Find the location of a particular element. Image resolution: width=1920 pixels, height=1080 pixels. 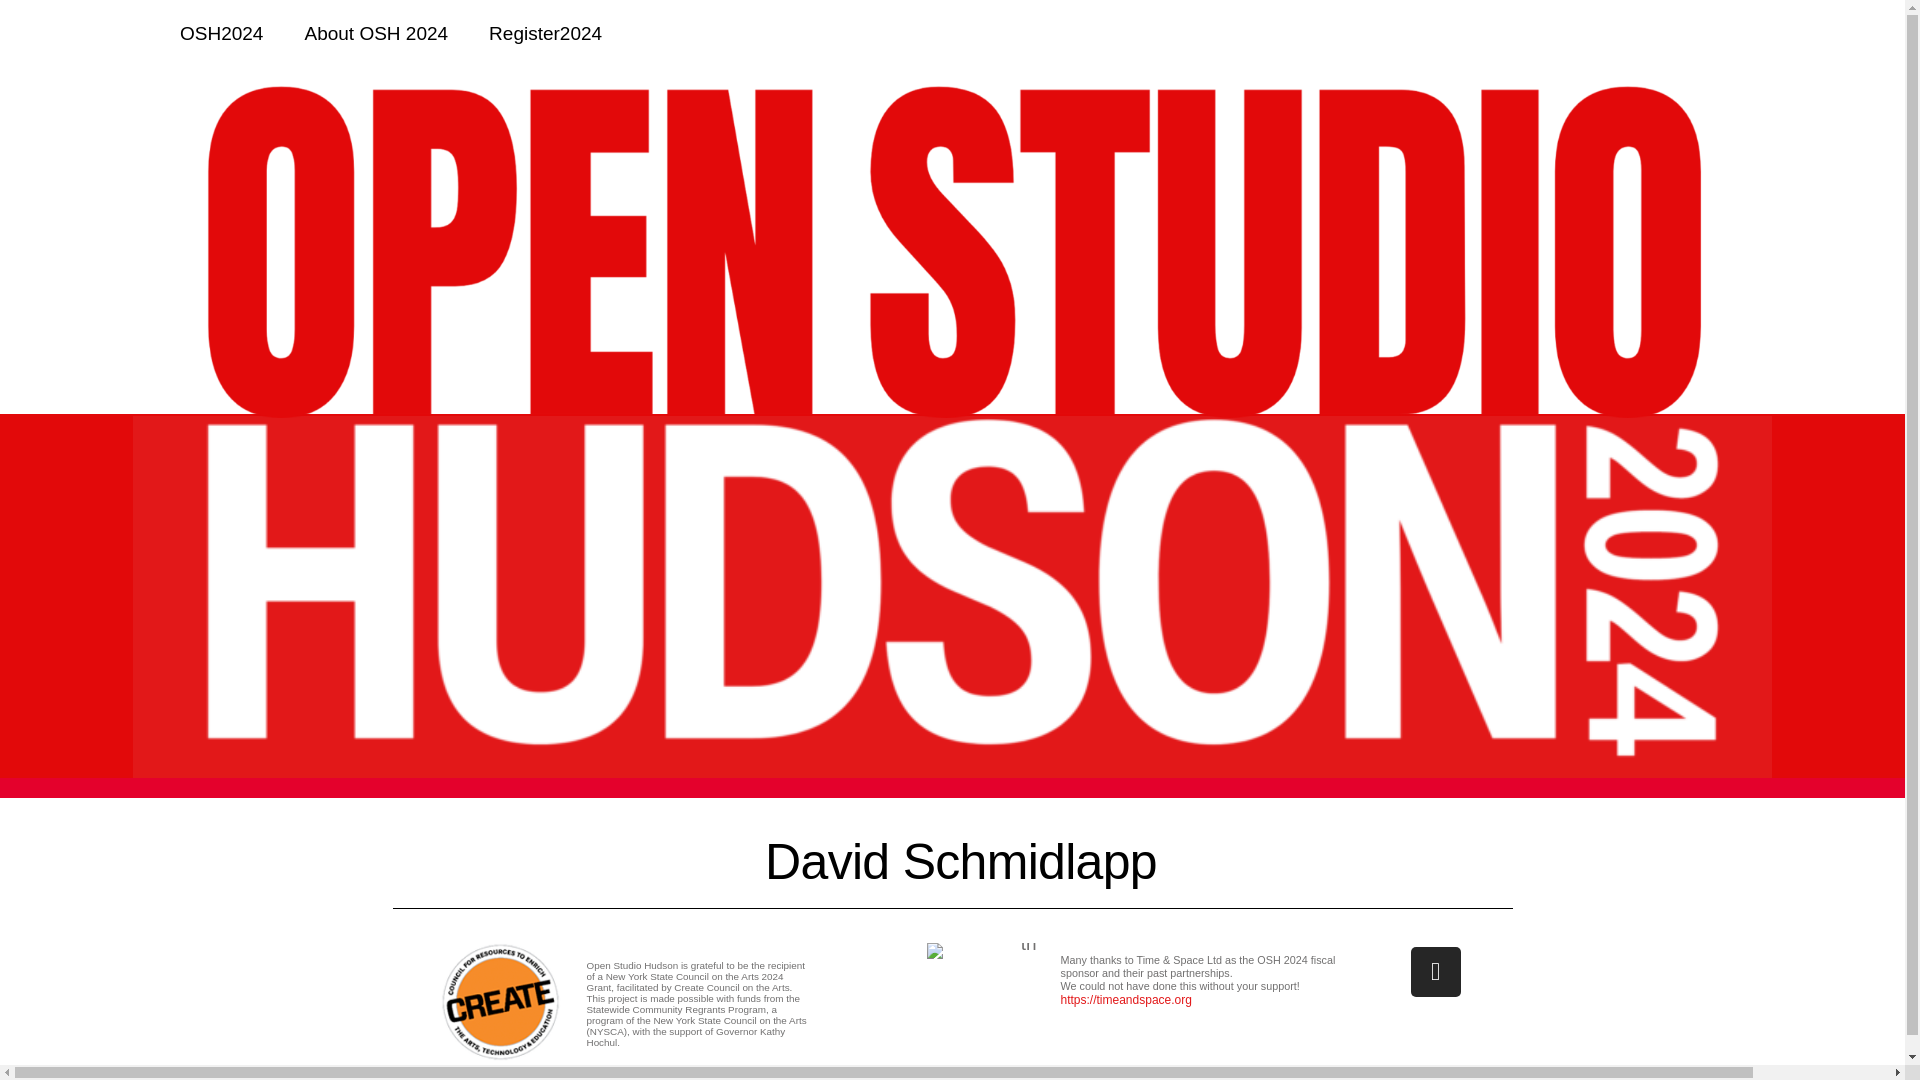

Register2024 is located at coordinates (545, 34).